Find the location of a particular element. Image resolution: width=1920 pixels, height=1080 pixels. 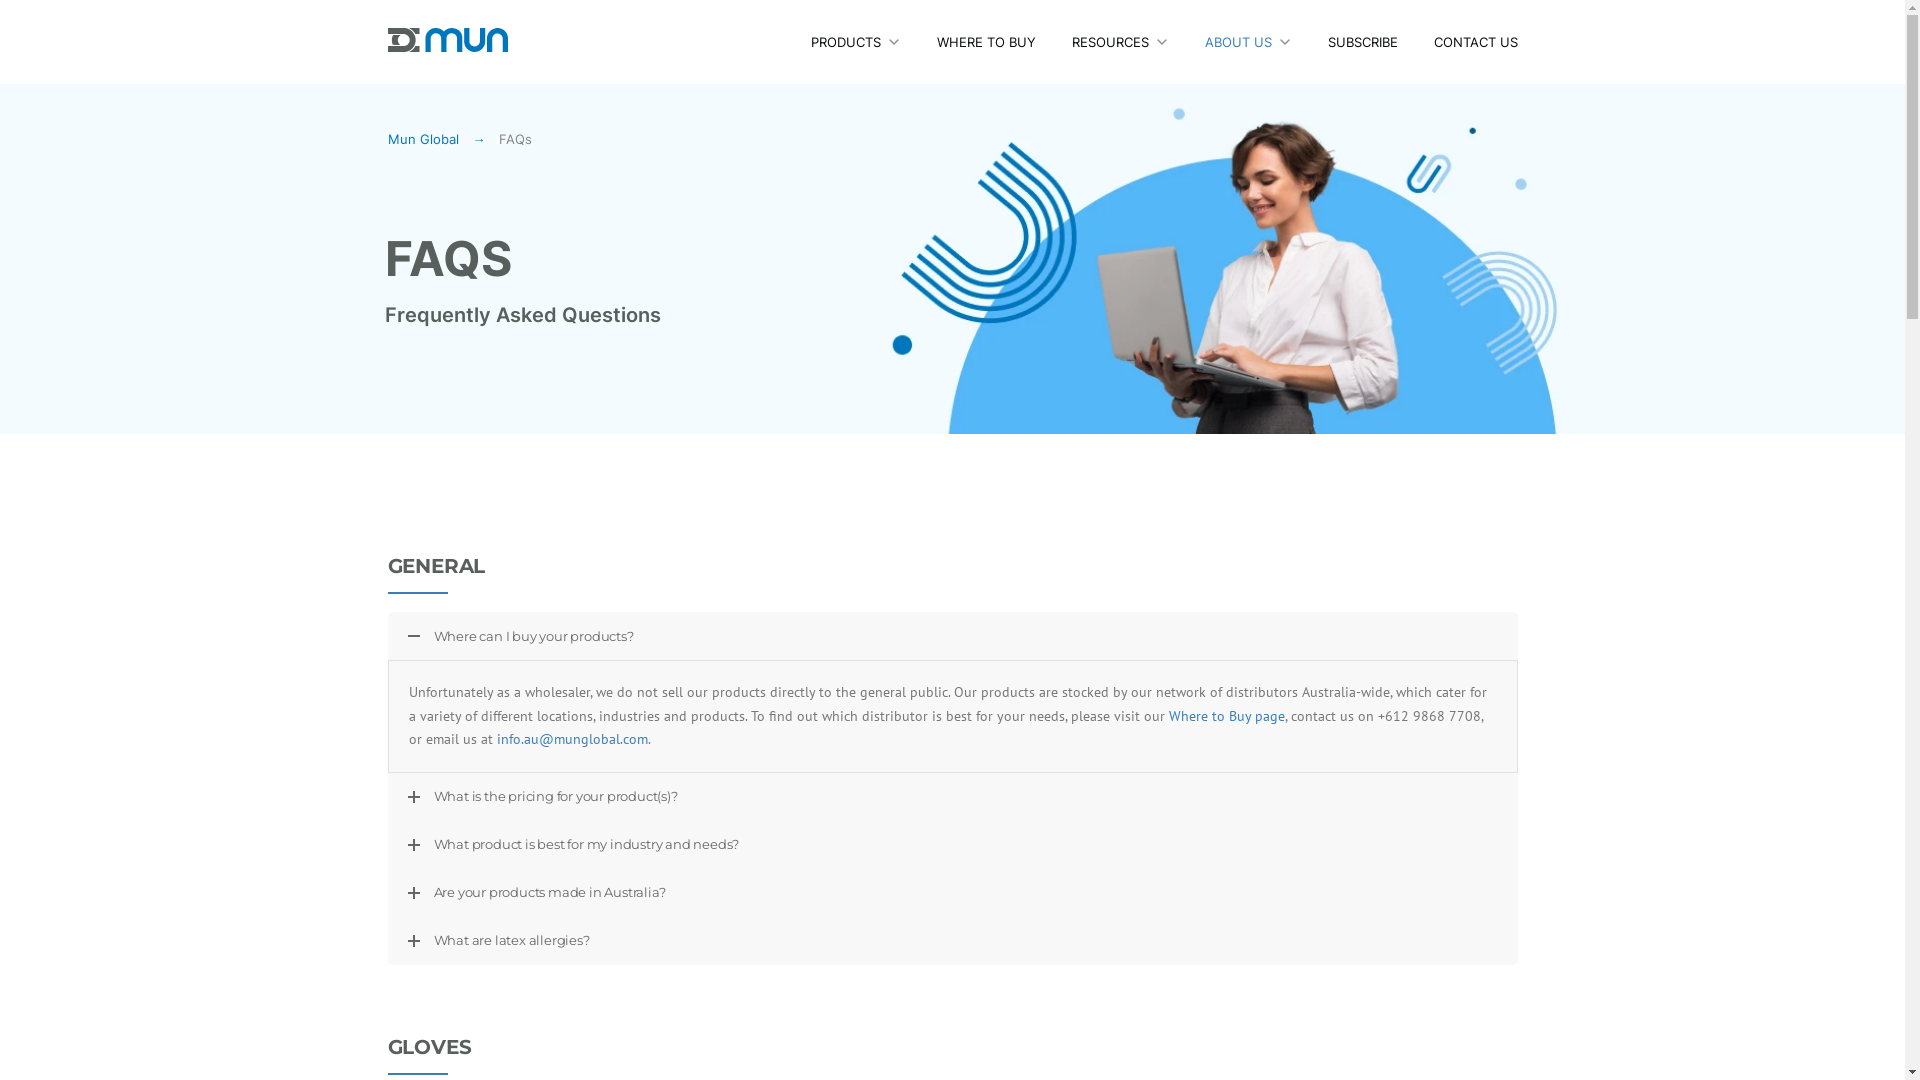

What product is best for my industry and needs? is located at coordinates (953, 844).